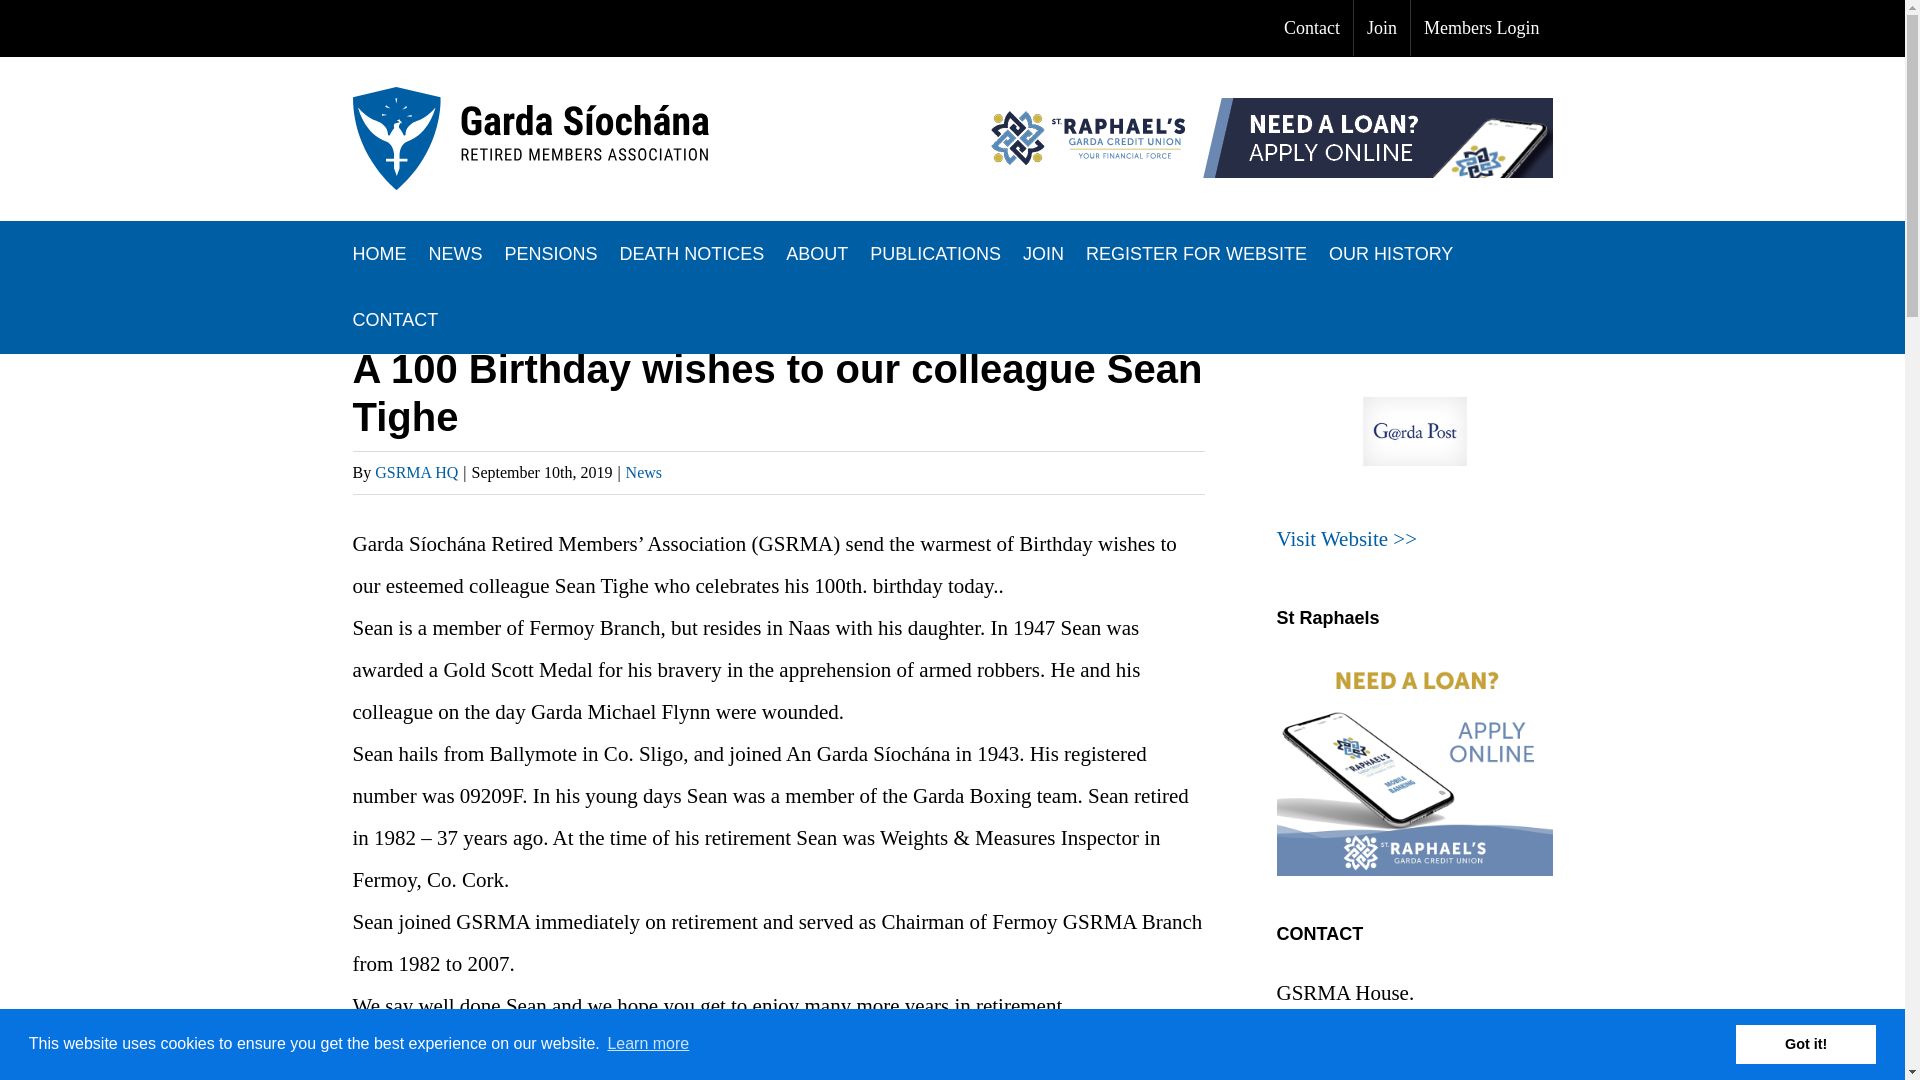  What do you see at coordinates (1481, 28) in the screenshot?
I see `Members Login` at bounding box center [1481, 28].